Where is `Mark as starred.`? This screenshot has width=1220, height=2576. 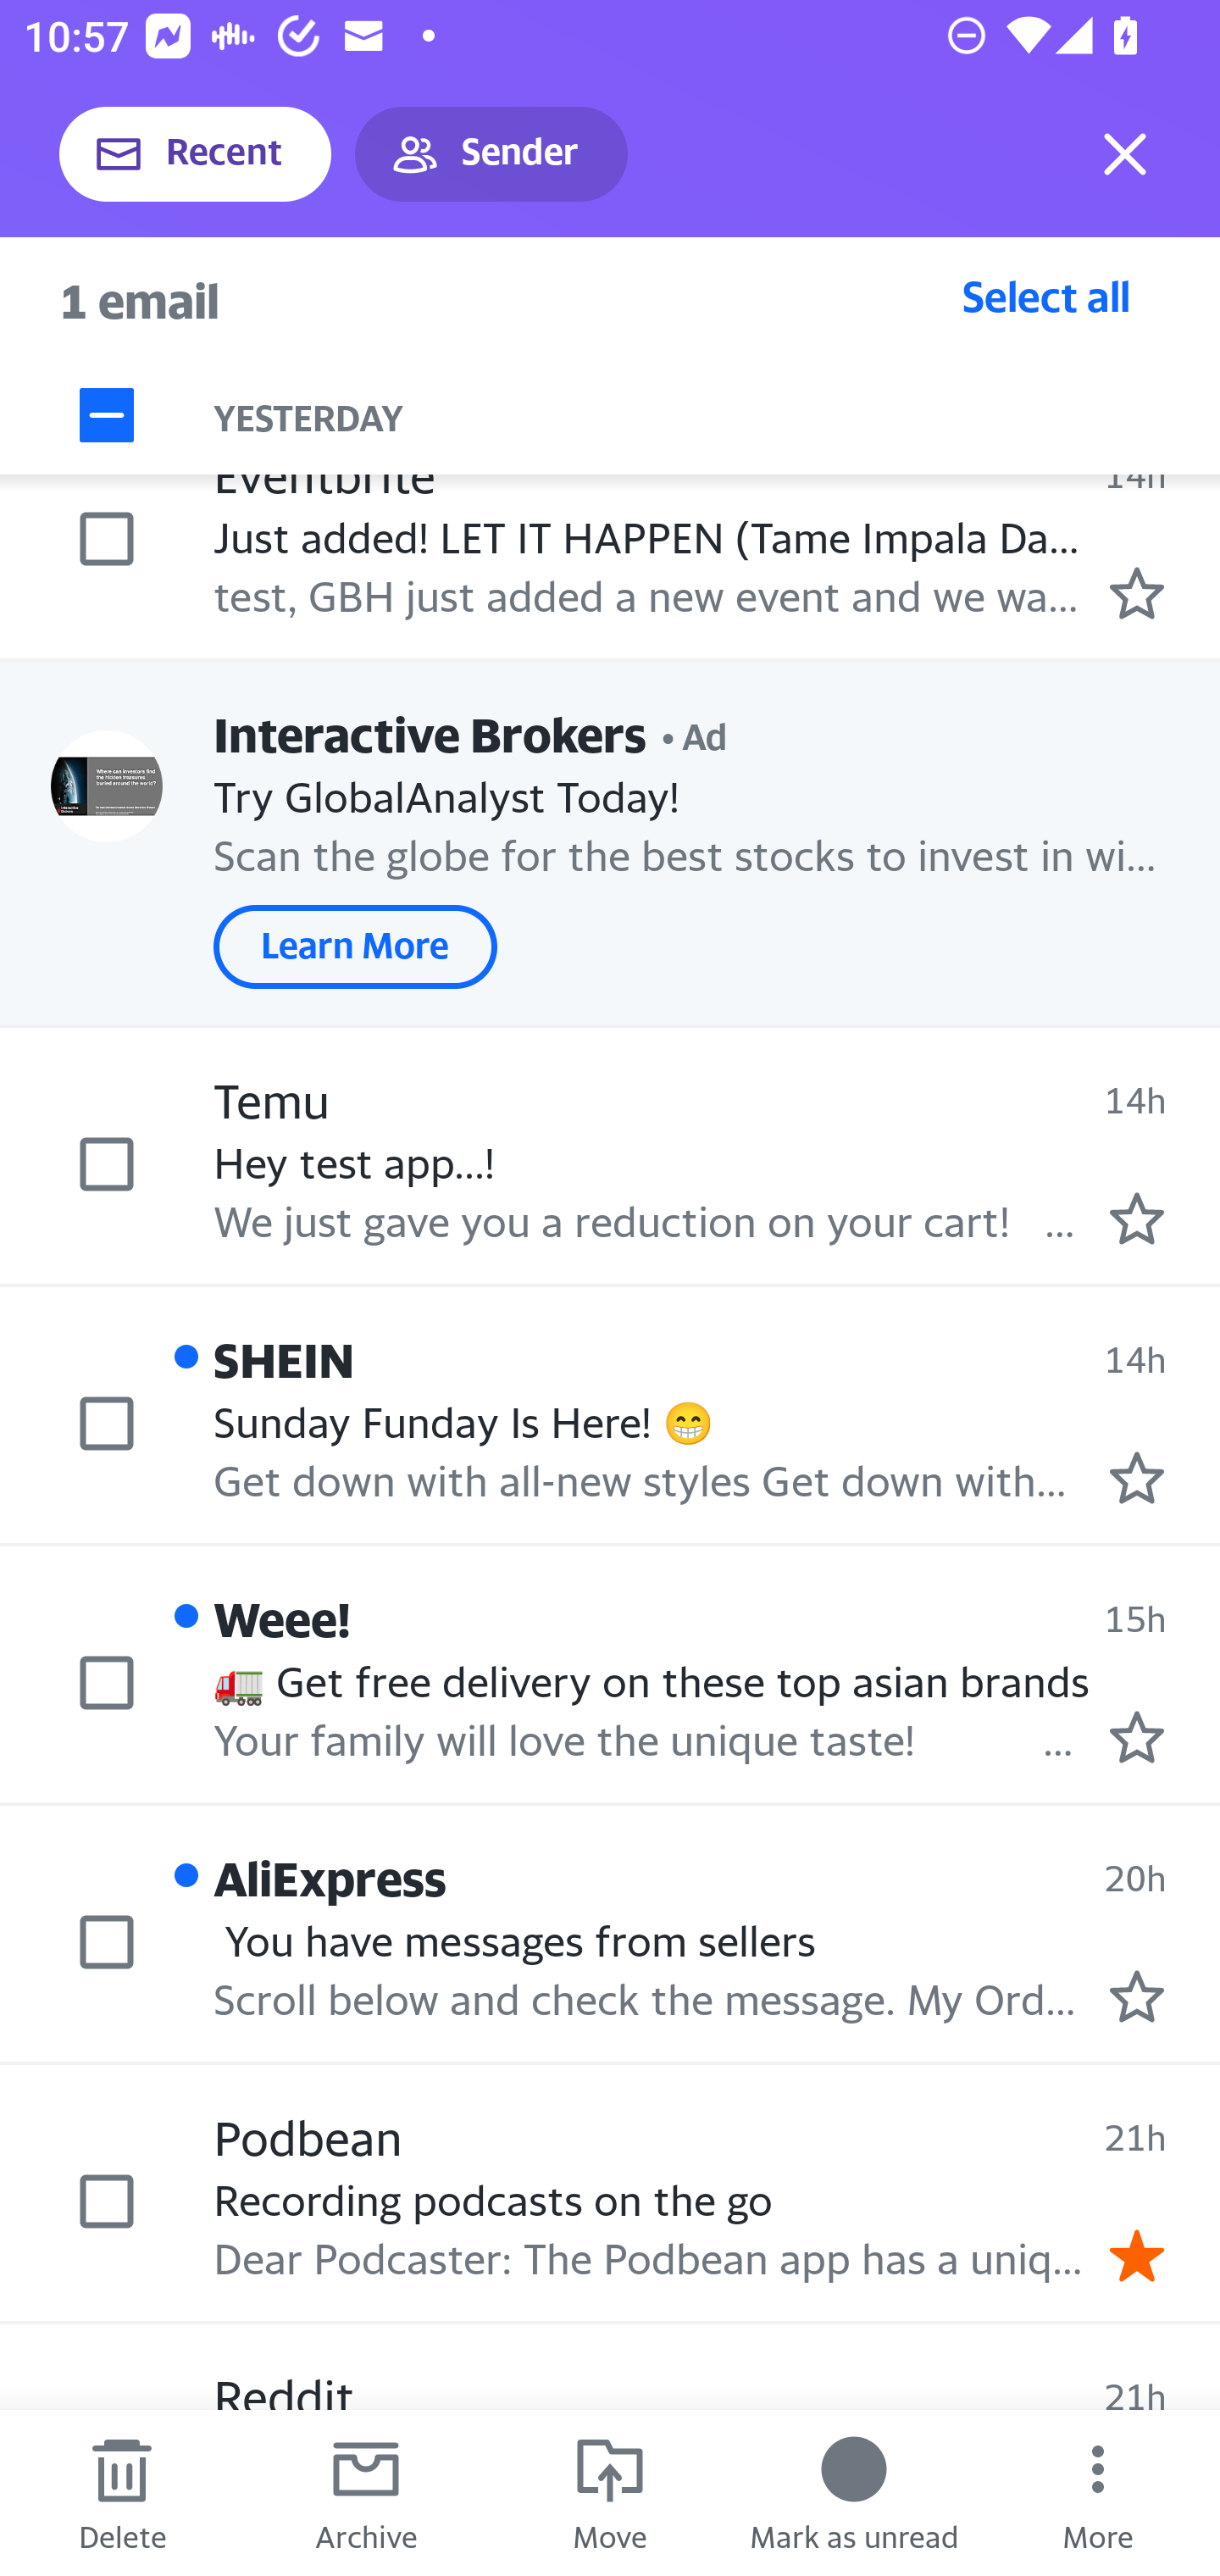
Mark as starred. is located at coordinates (1137, 1219).